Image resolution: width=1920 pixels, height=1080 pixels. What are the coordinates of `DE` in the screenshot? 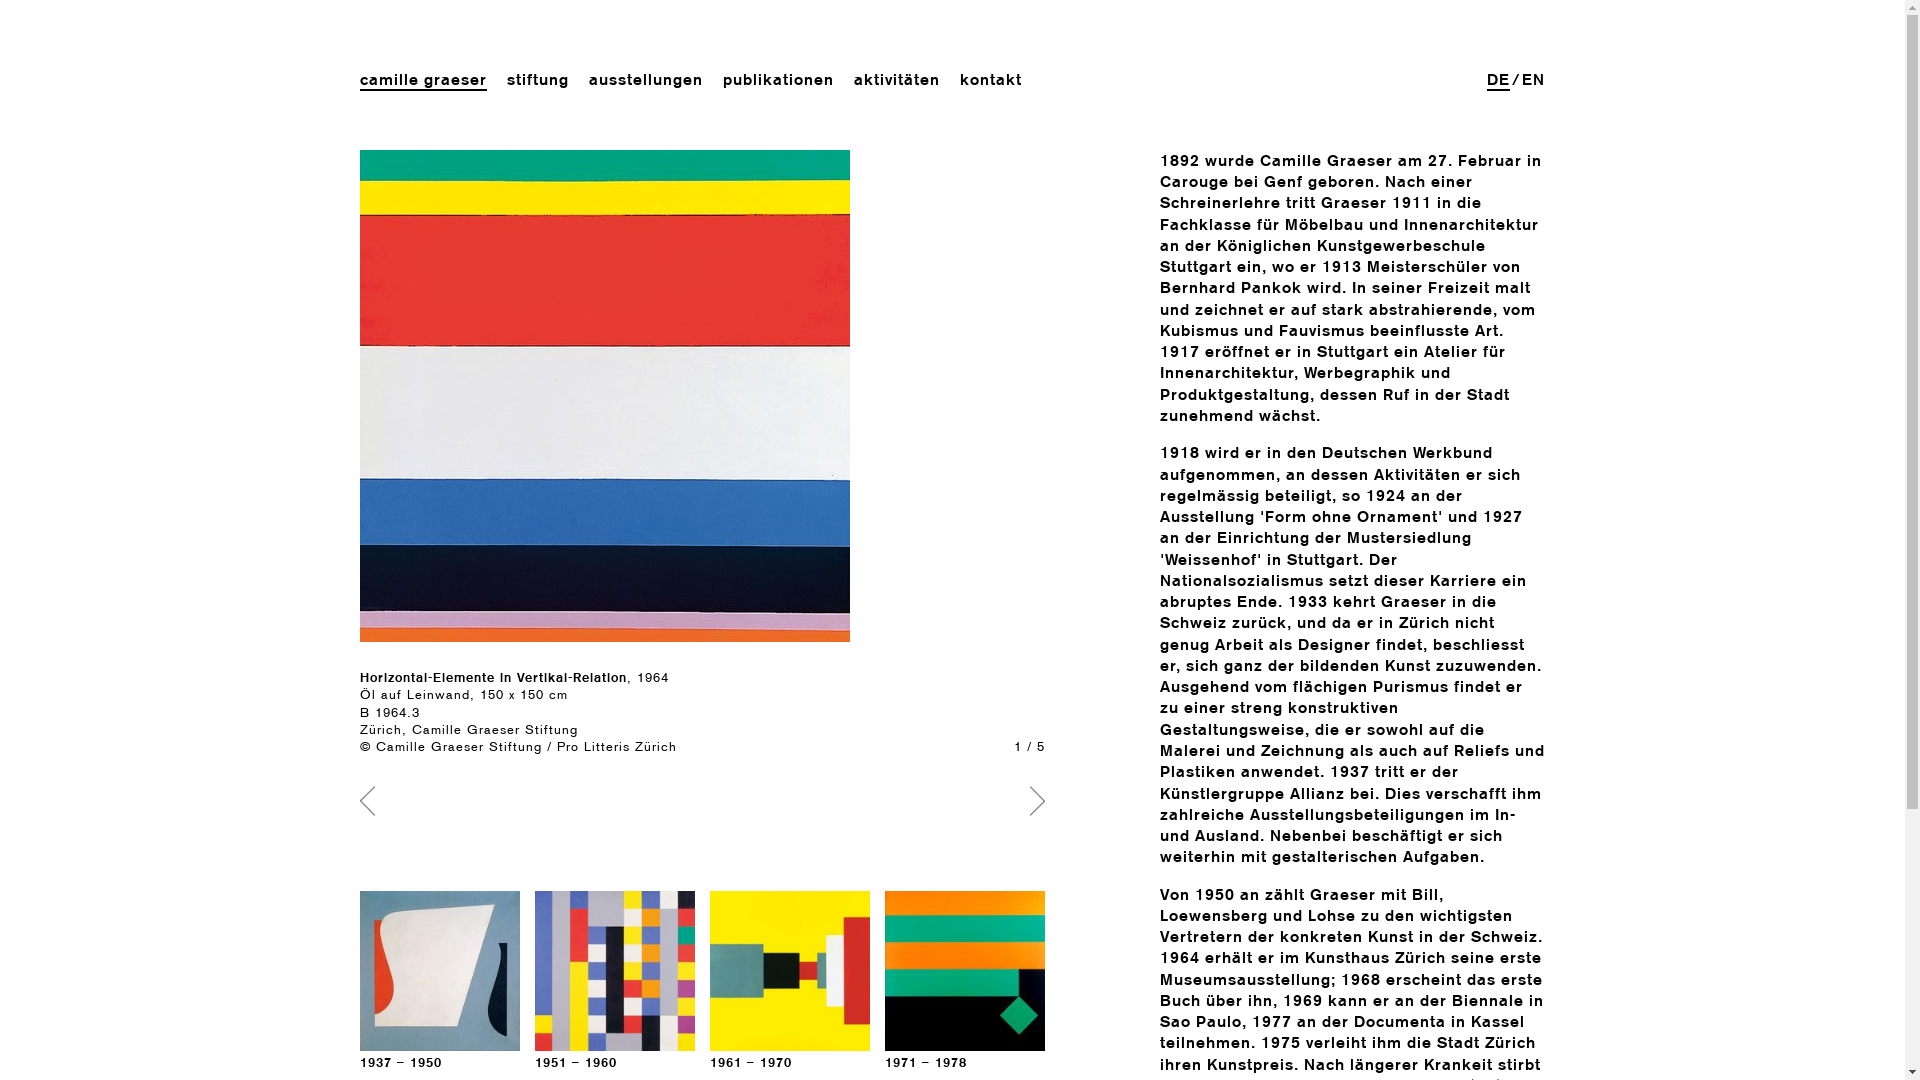 It's located at (1498, 80).